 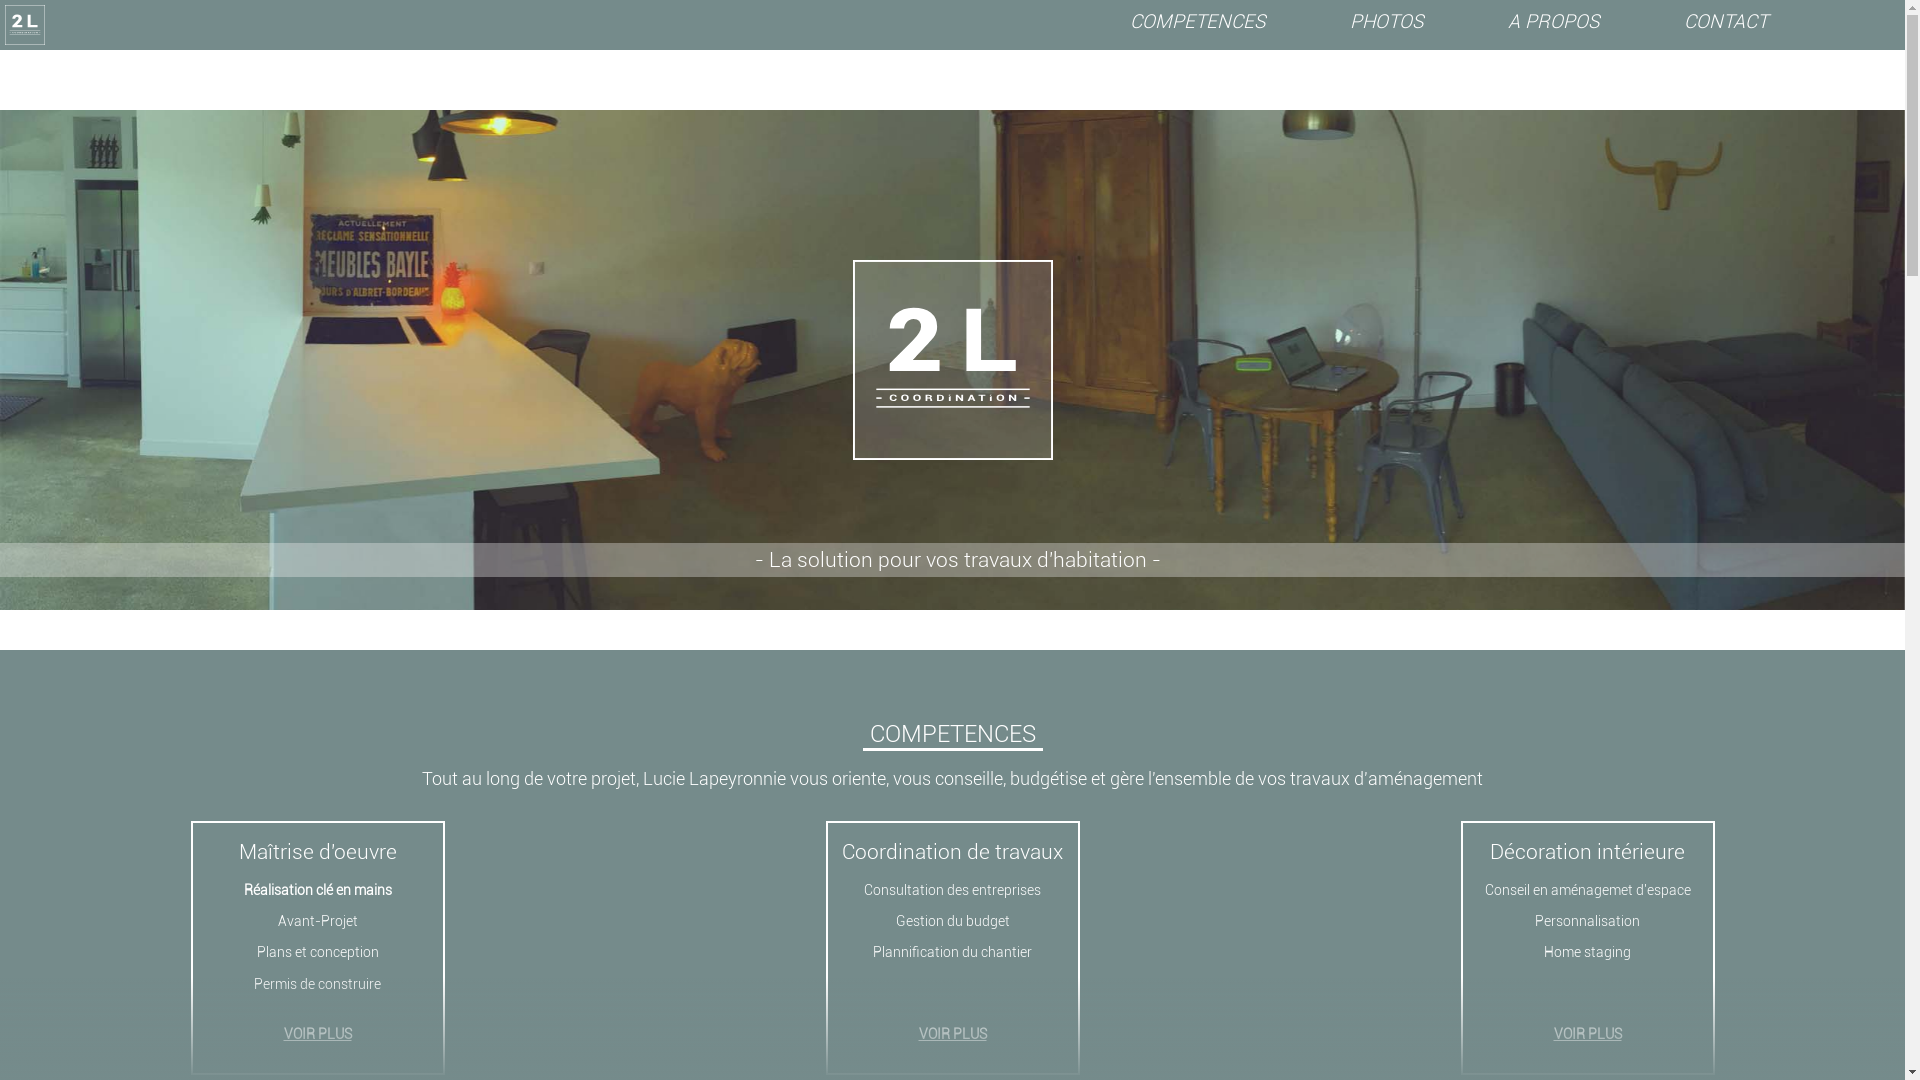 I want to click on logoBanniere, so click(x=952, y=360).